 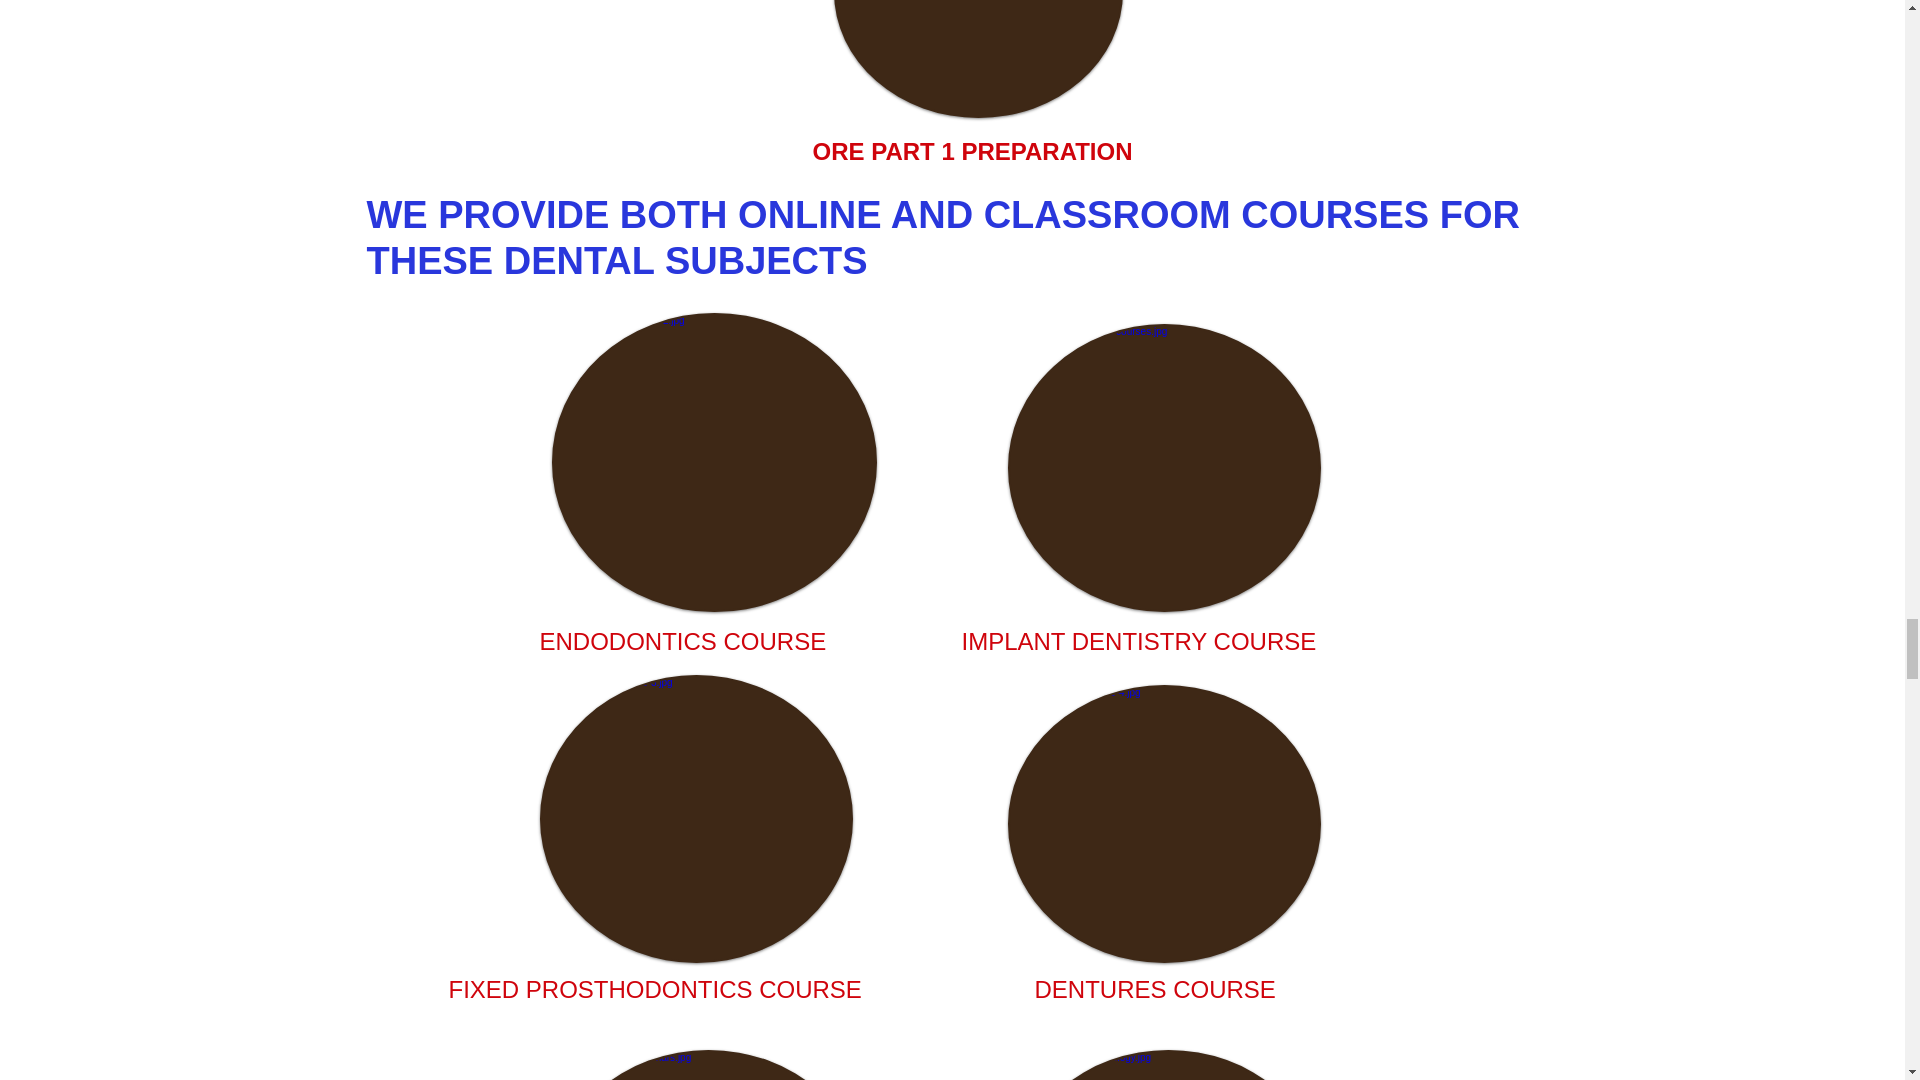 I want to click on ENDODONTICS COURSE, so click(x=683, y=640).